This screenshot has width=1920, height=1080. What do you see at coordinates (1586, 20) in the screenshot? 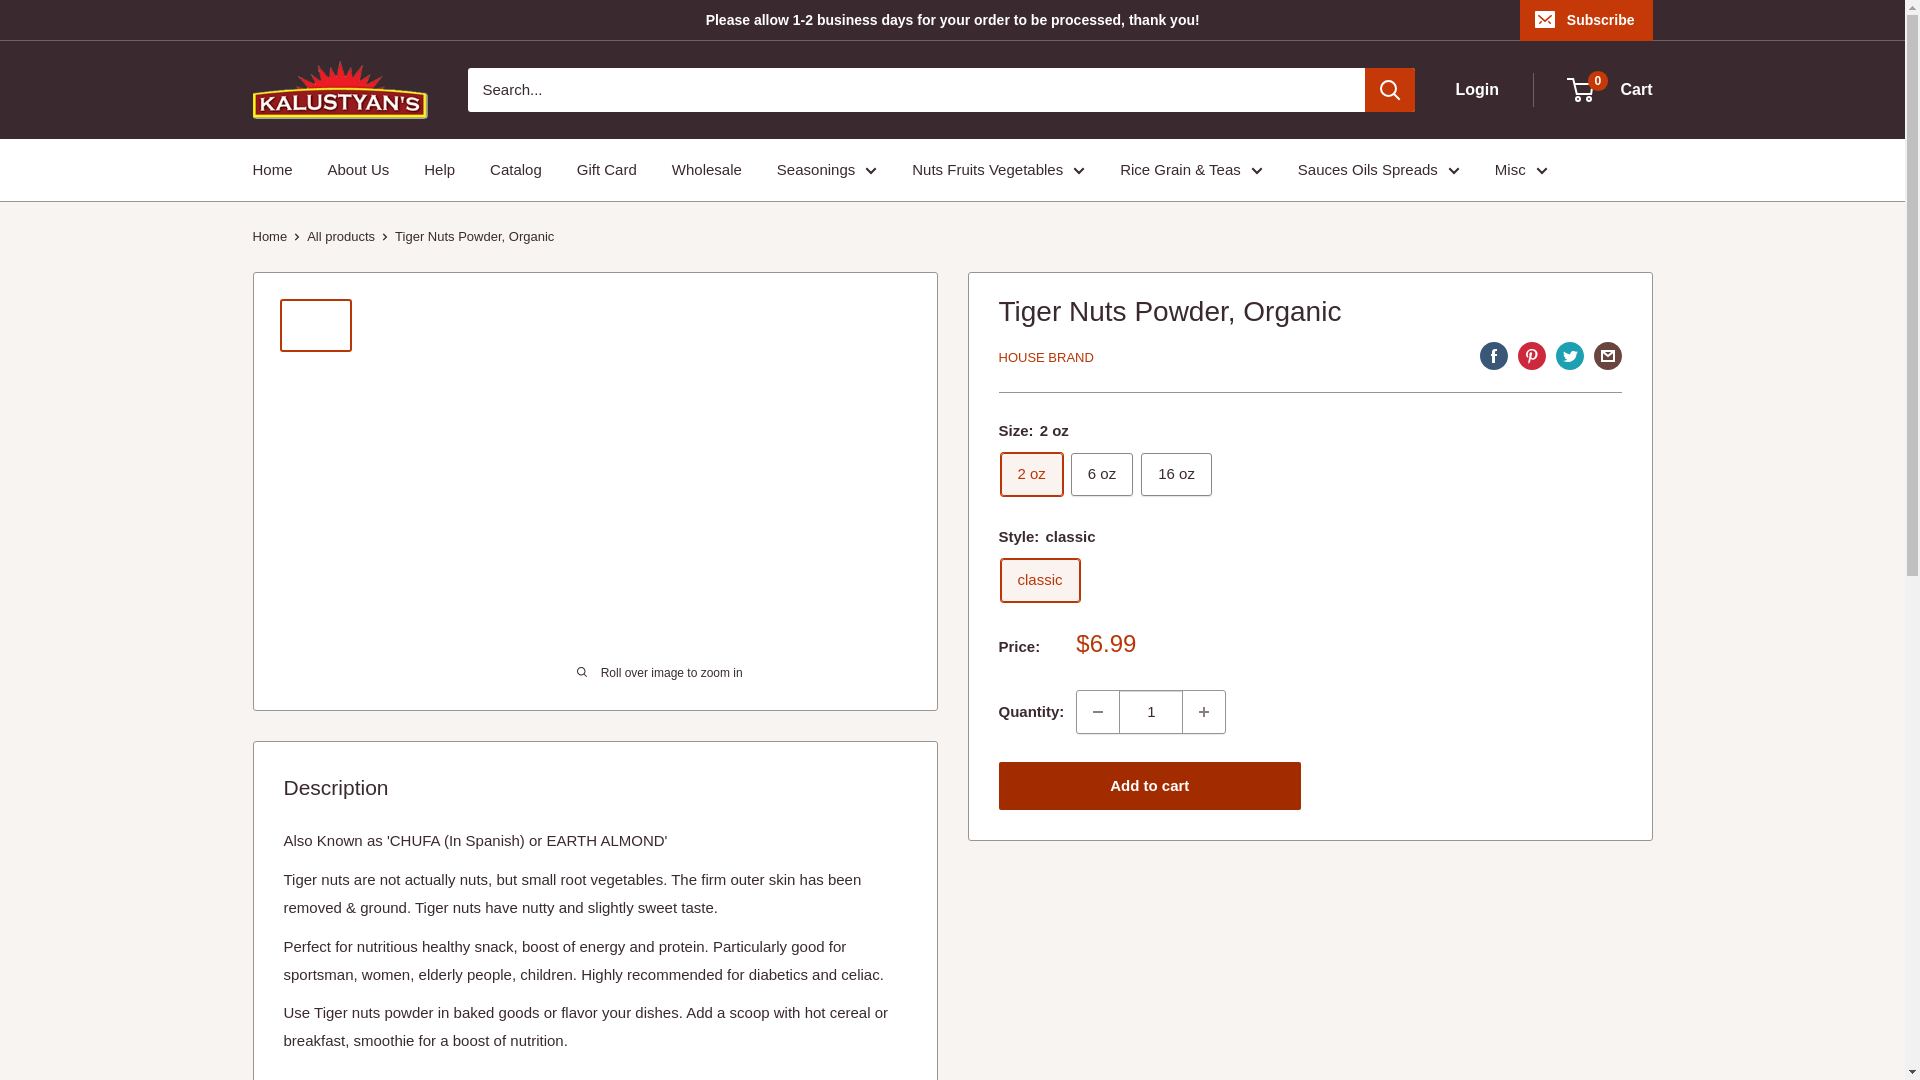
I see `Subscribe` at bounding box center [1586, 20].